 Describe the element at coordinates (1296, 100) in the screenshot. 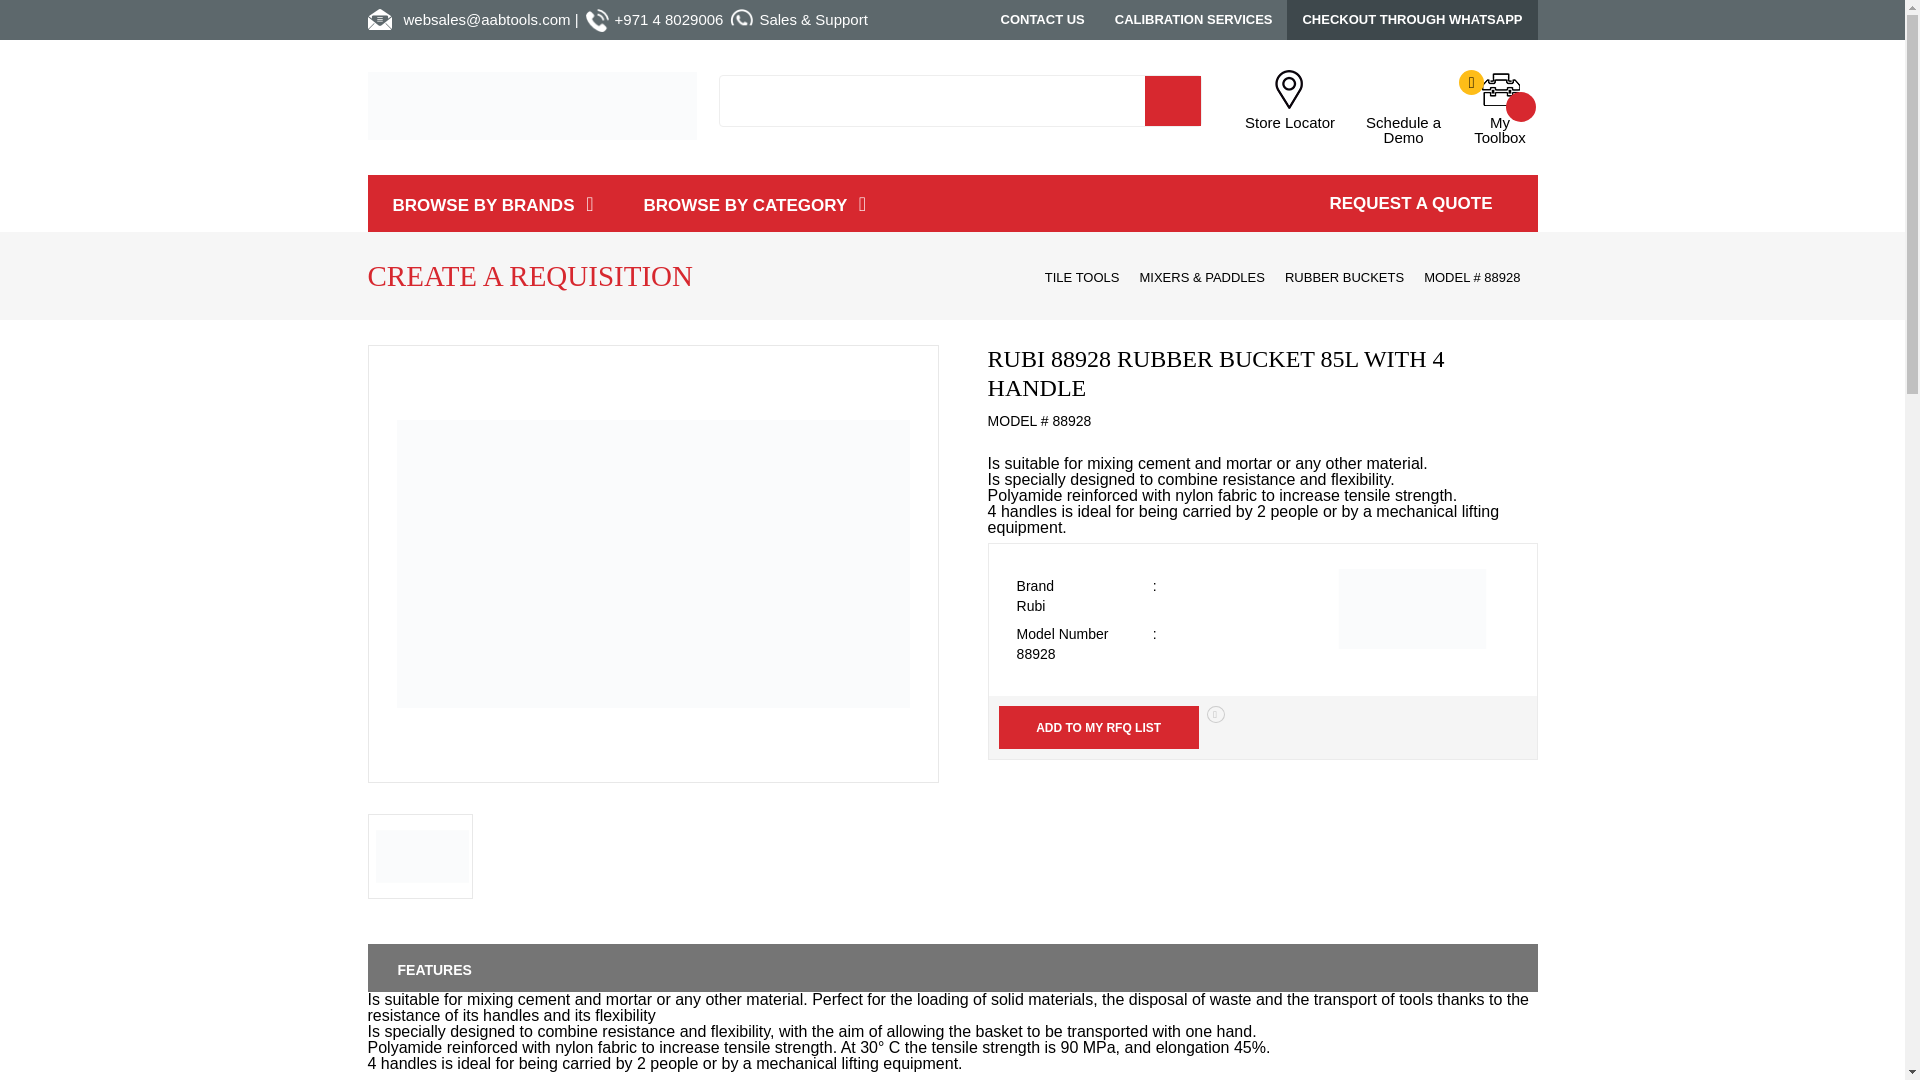

I see `Store Locator` at that location.